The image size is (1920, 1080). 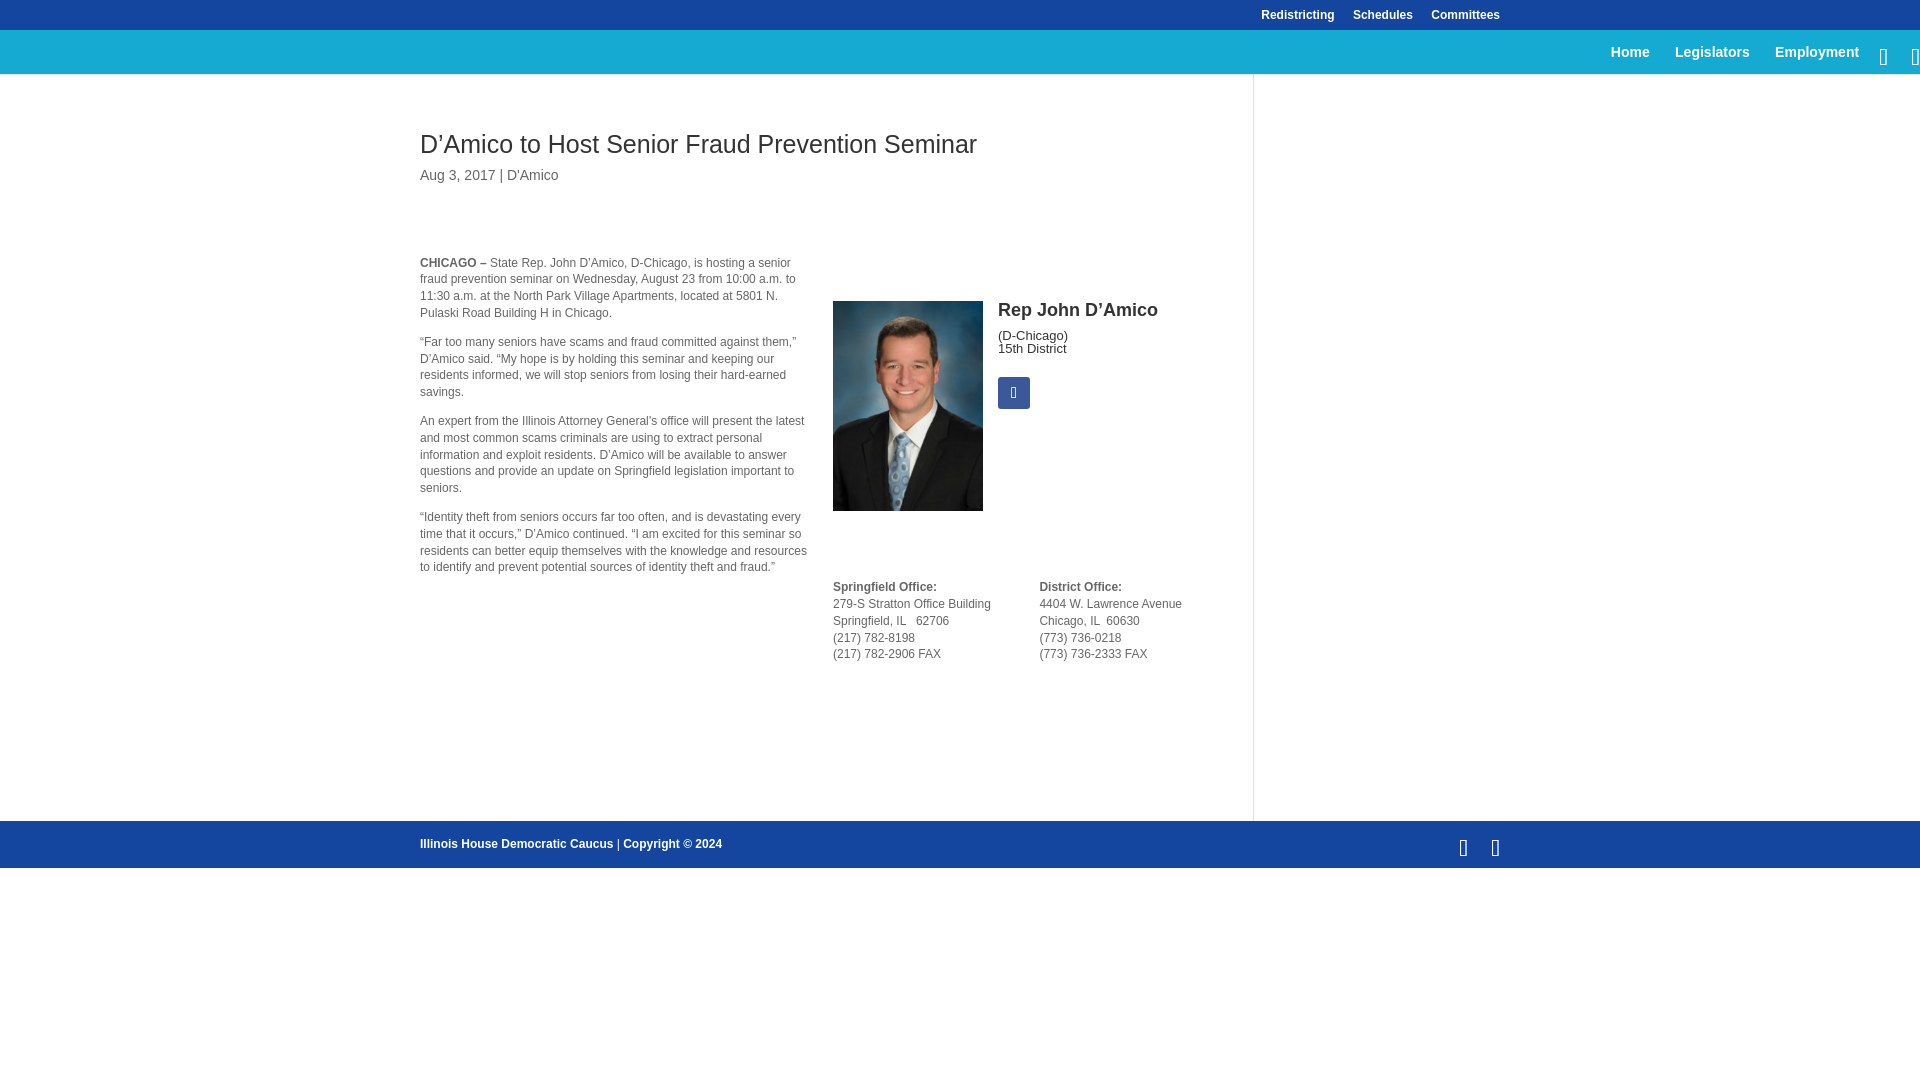 I want to click on Legislators, so click(x=1712, y=60).